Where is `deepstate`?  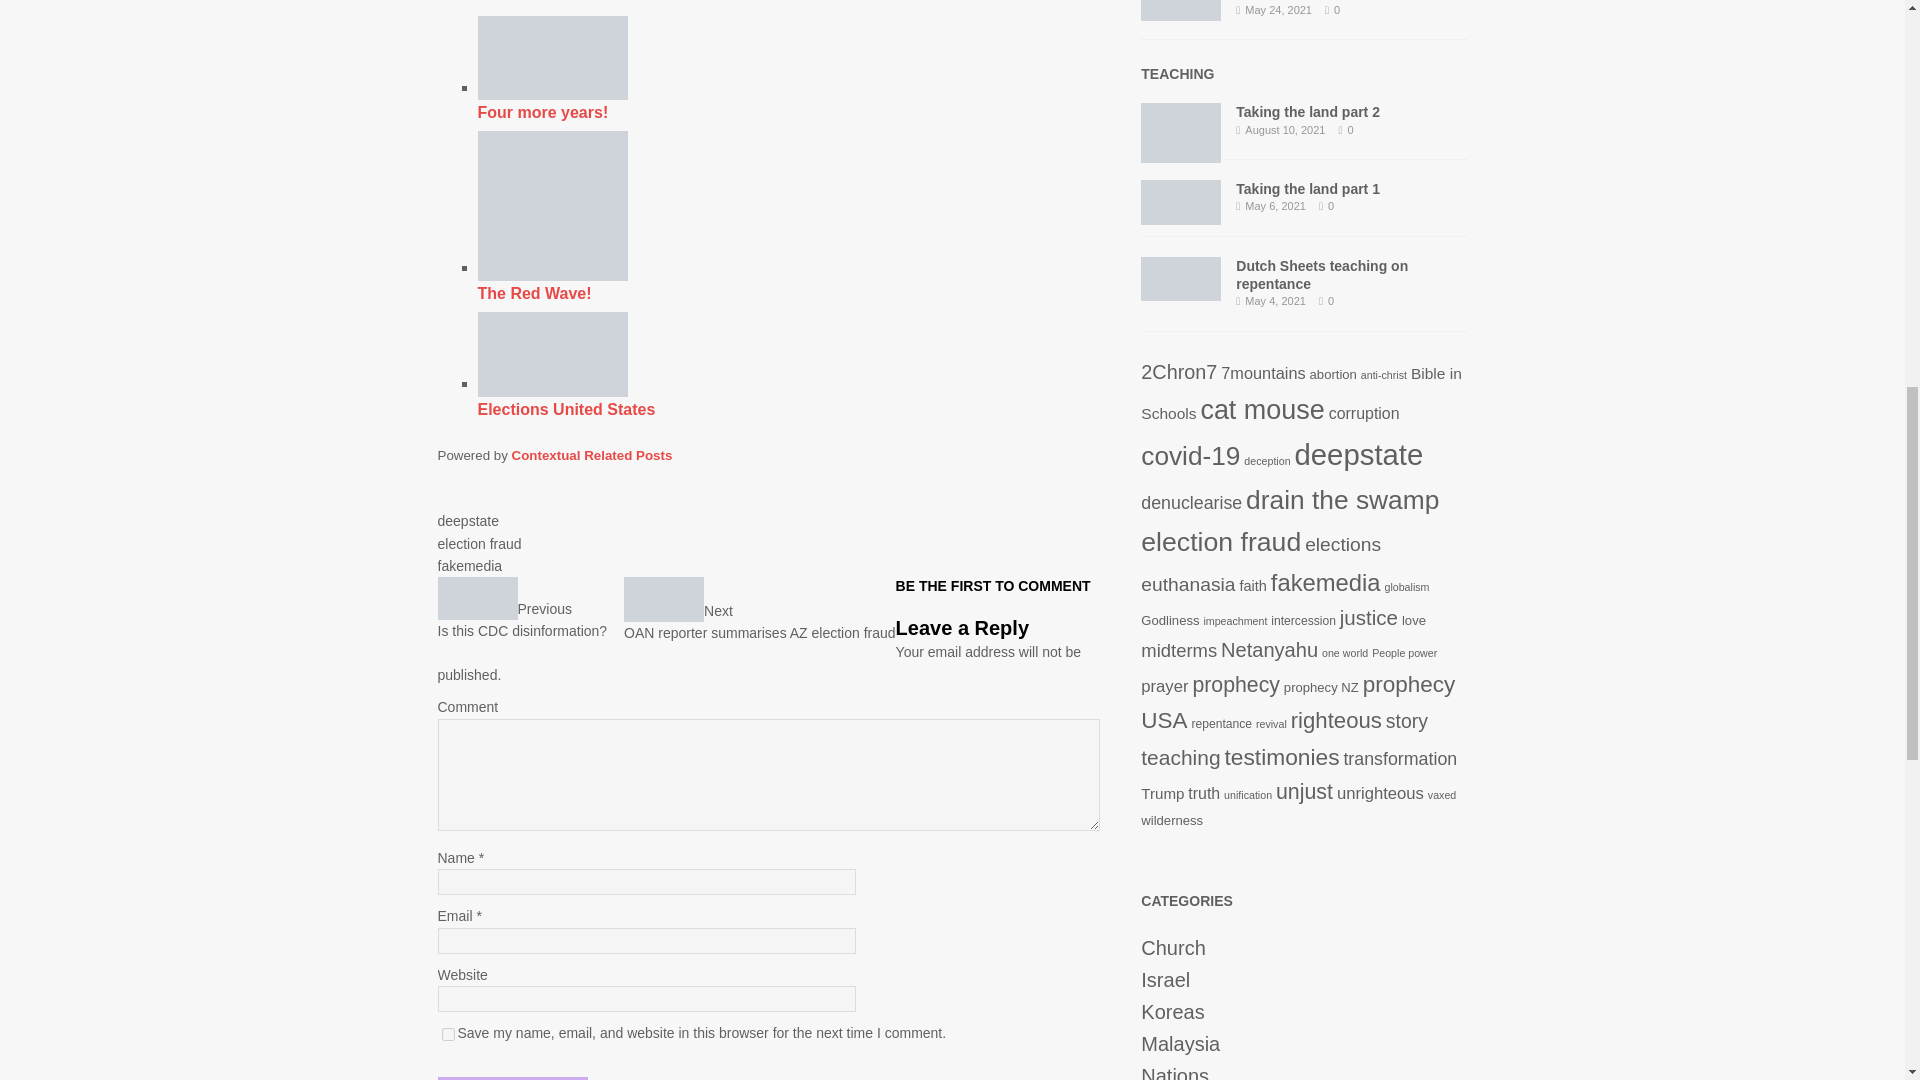
deepstate is located at coordinates (522, 621).